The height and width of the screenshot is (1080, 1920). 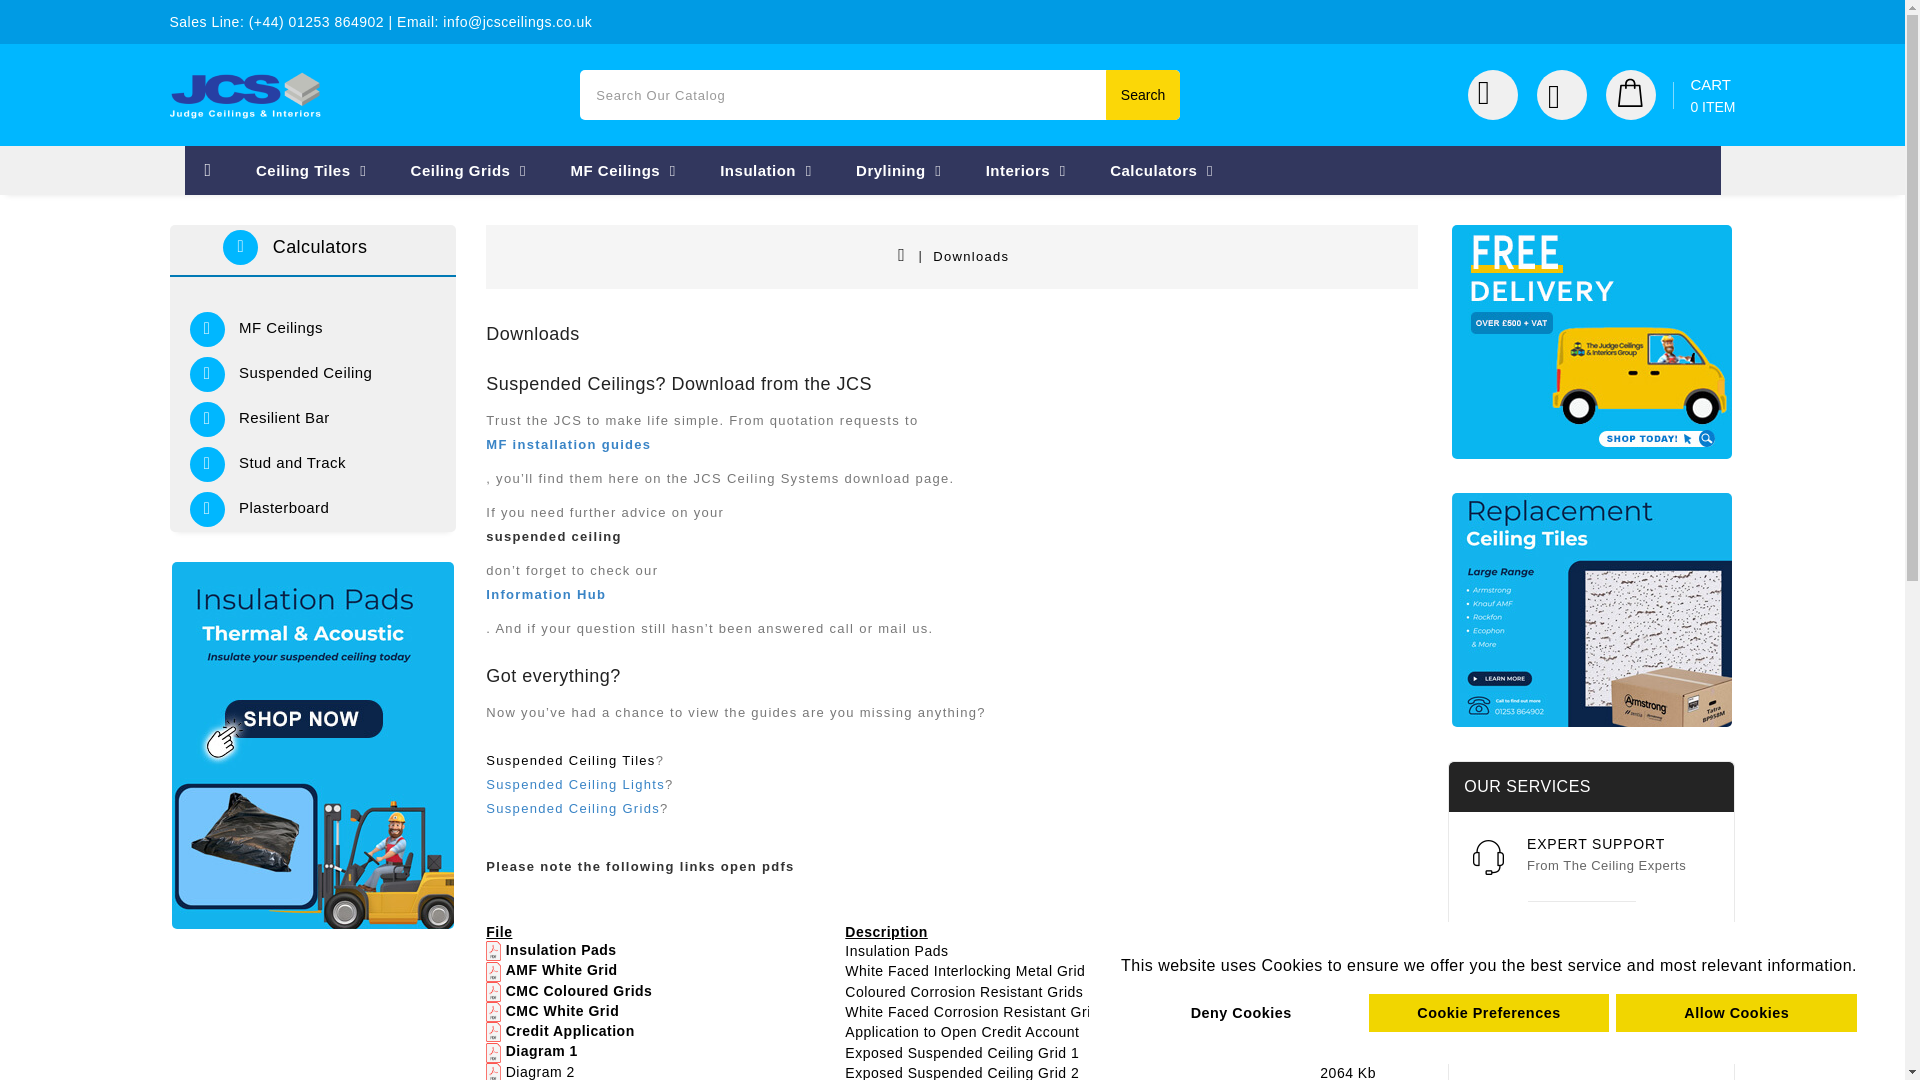 I want to click on Judge Ceiling Systems, so click(x=310, y=170).